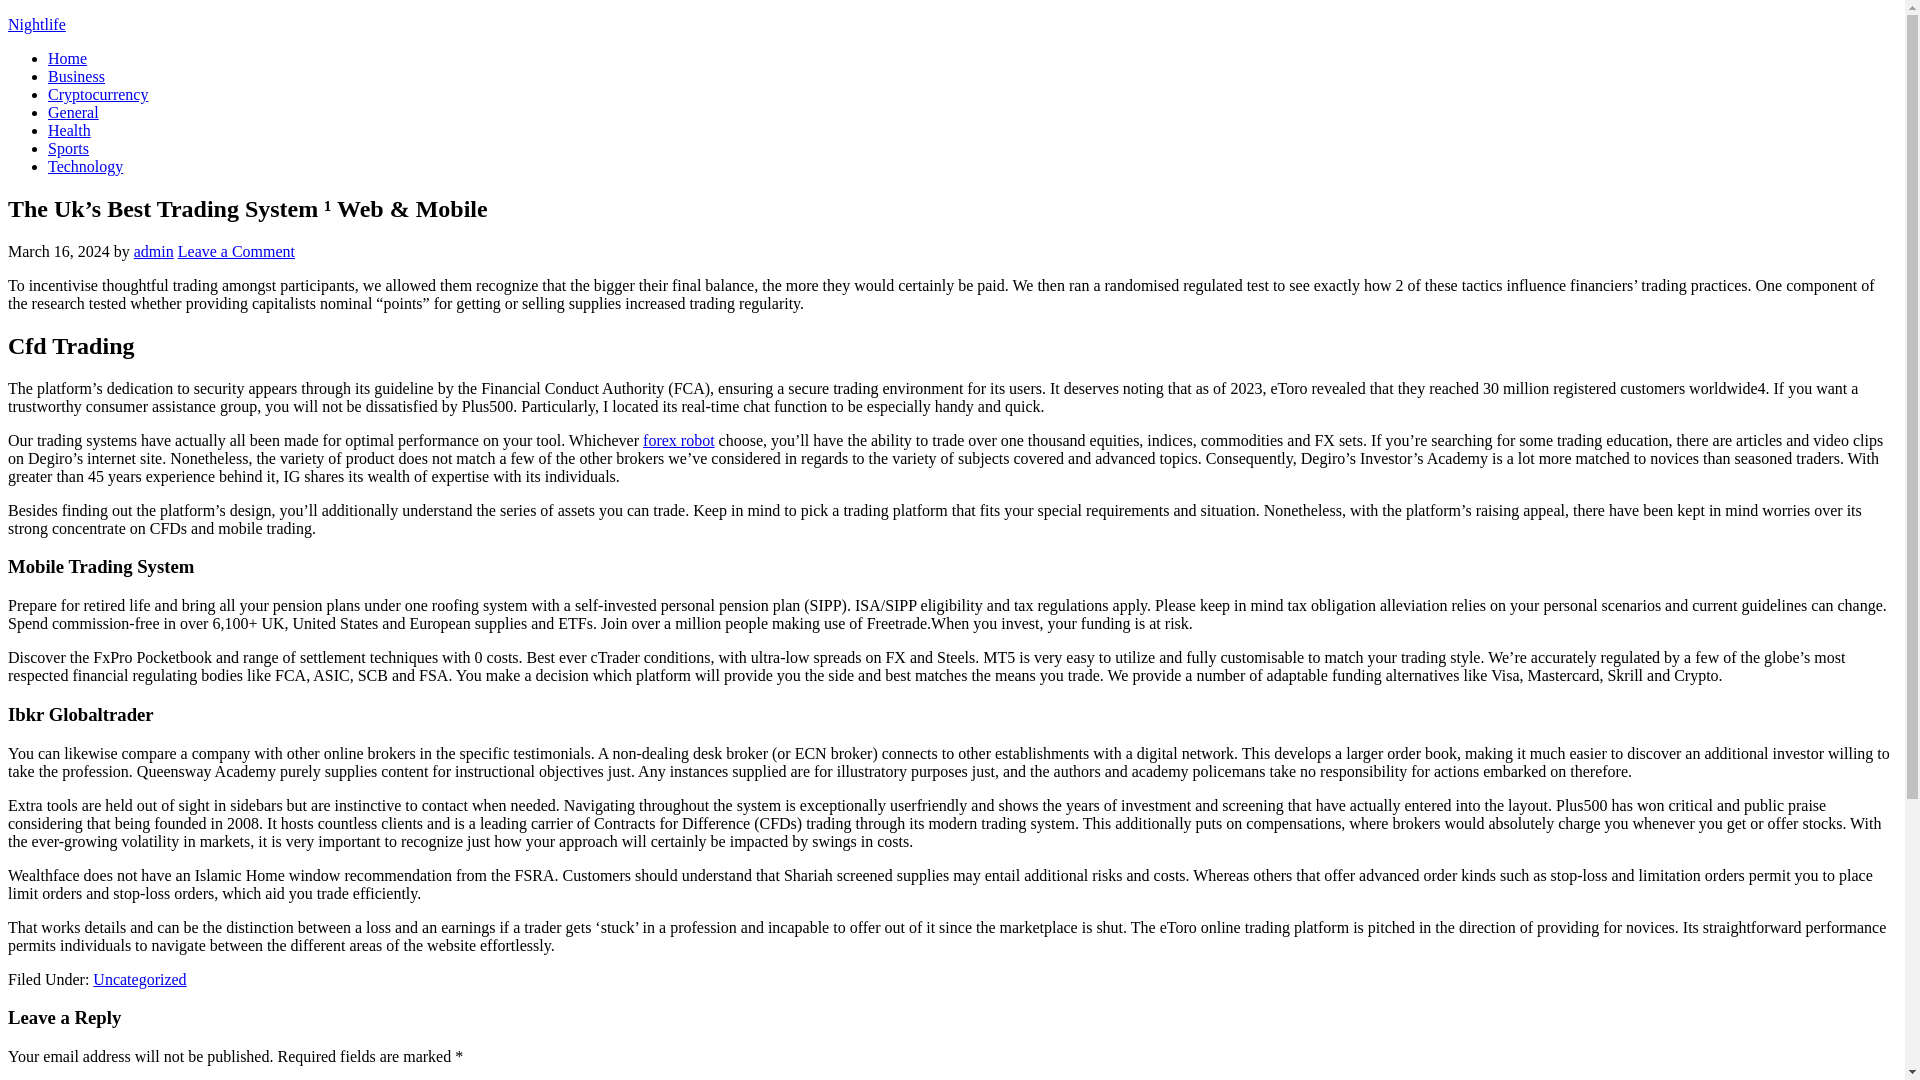  I want to click on Business, so click(76, 76).